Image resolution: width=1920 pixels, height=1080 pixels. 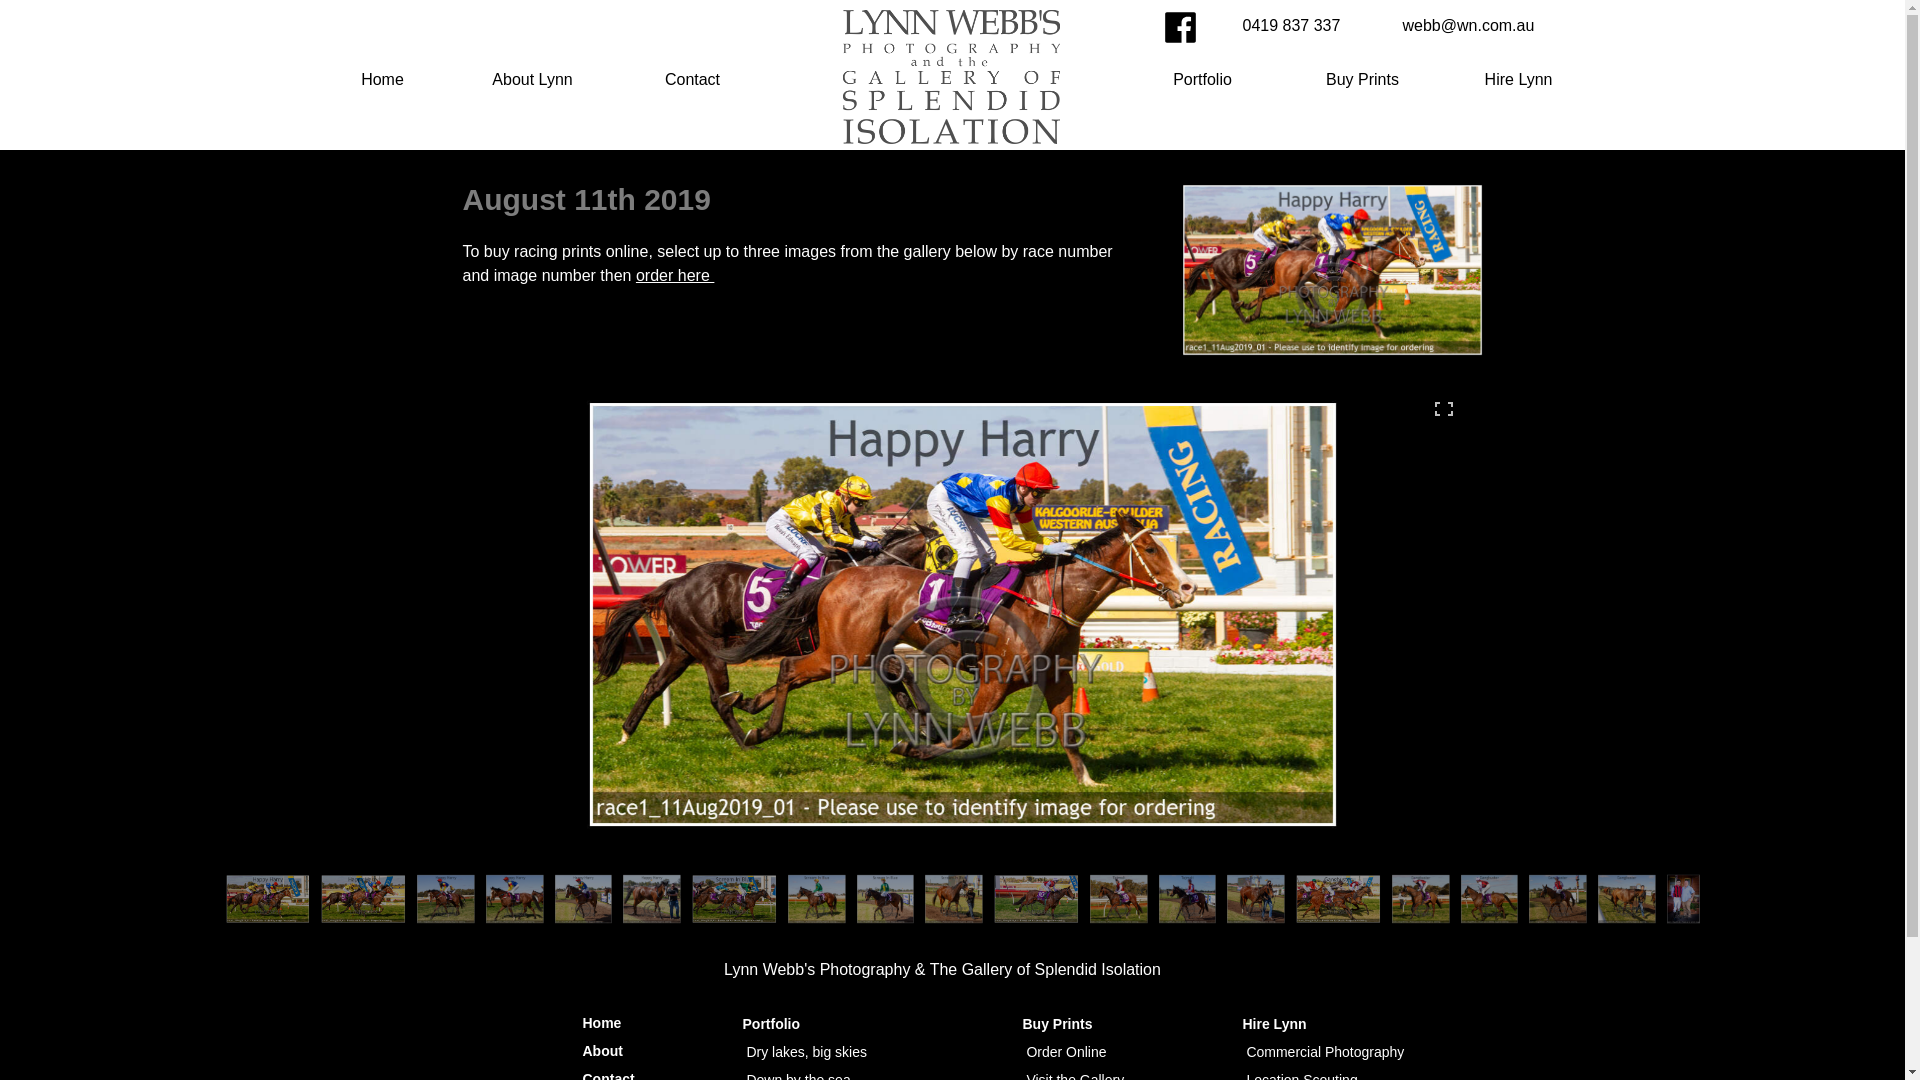 What do you see at coordinates (1325, 1052) in the screenshot?
I see `Commercial Photography` at bounding box center [1325, 1052].